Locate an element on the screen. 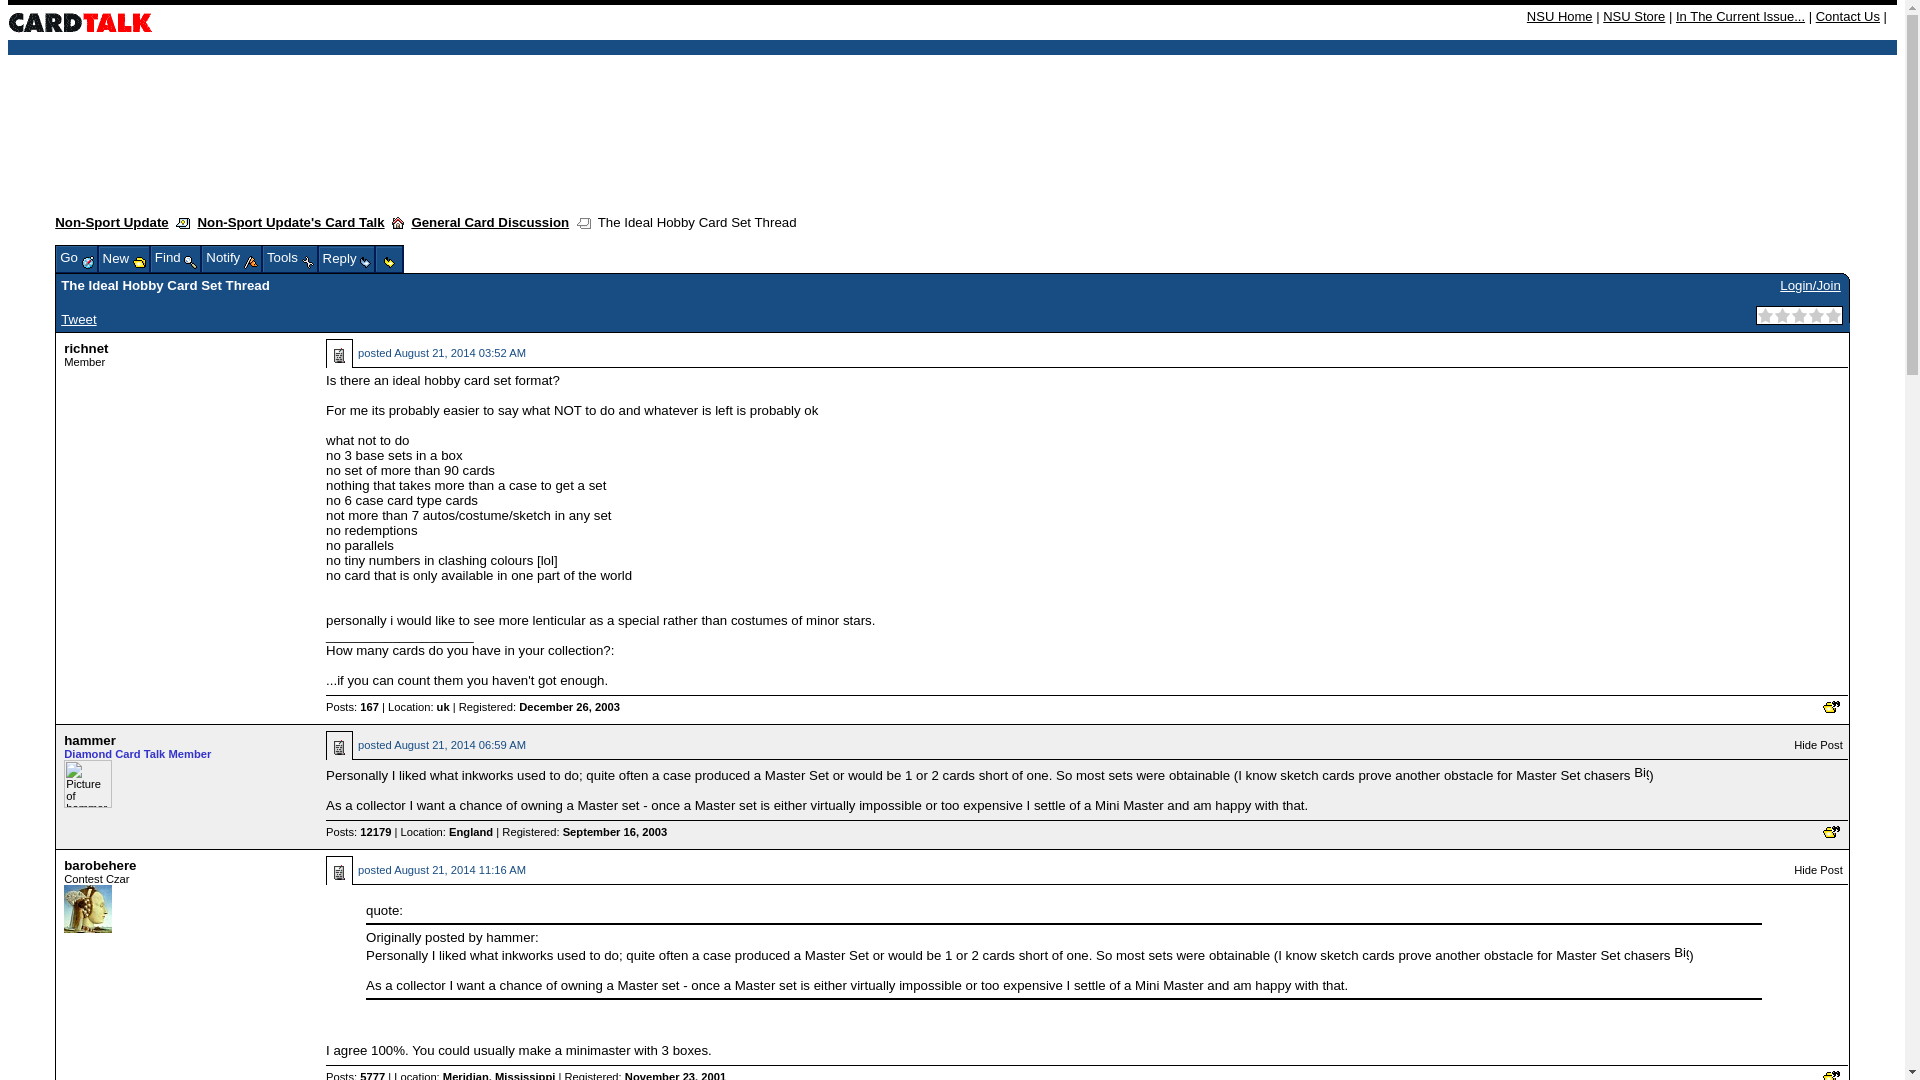 This screenshot has width=1920, height=1080. Non-Sport Update is located at coordinates (112, 222).